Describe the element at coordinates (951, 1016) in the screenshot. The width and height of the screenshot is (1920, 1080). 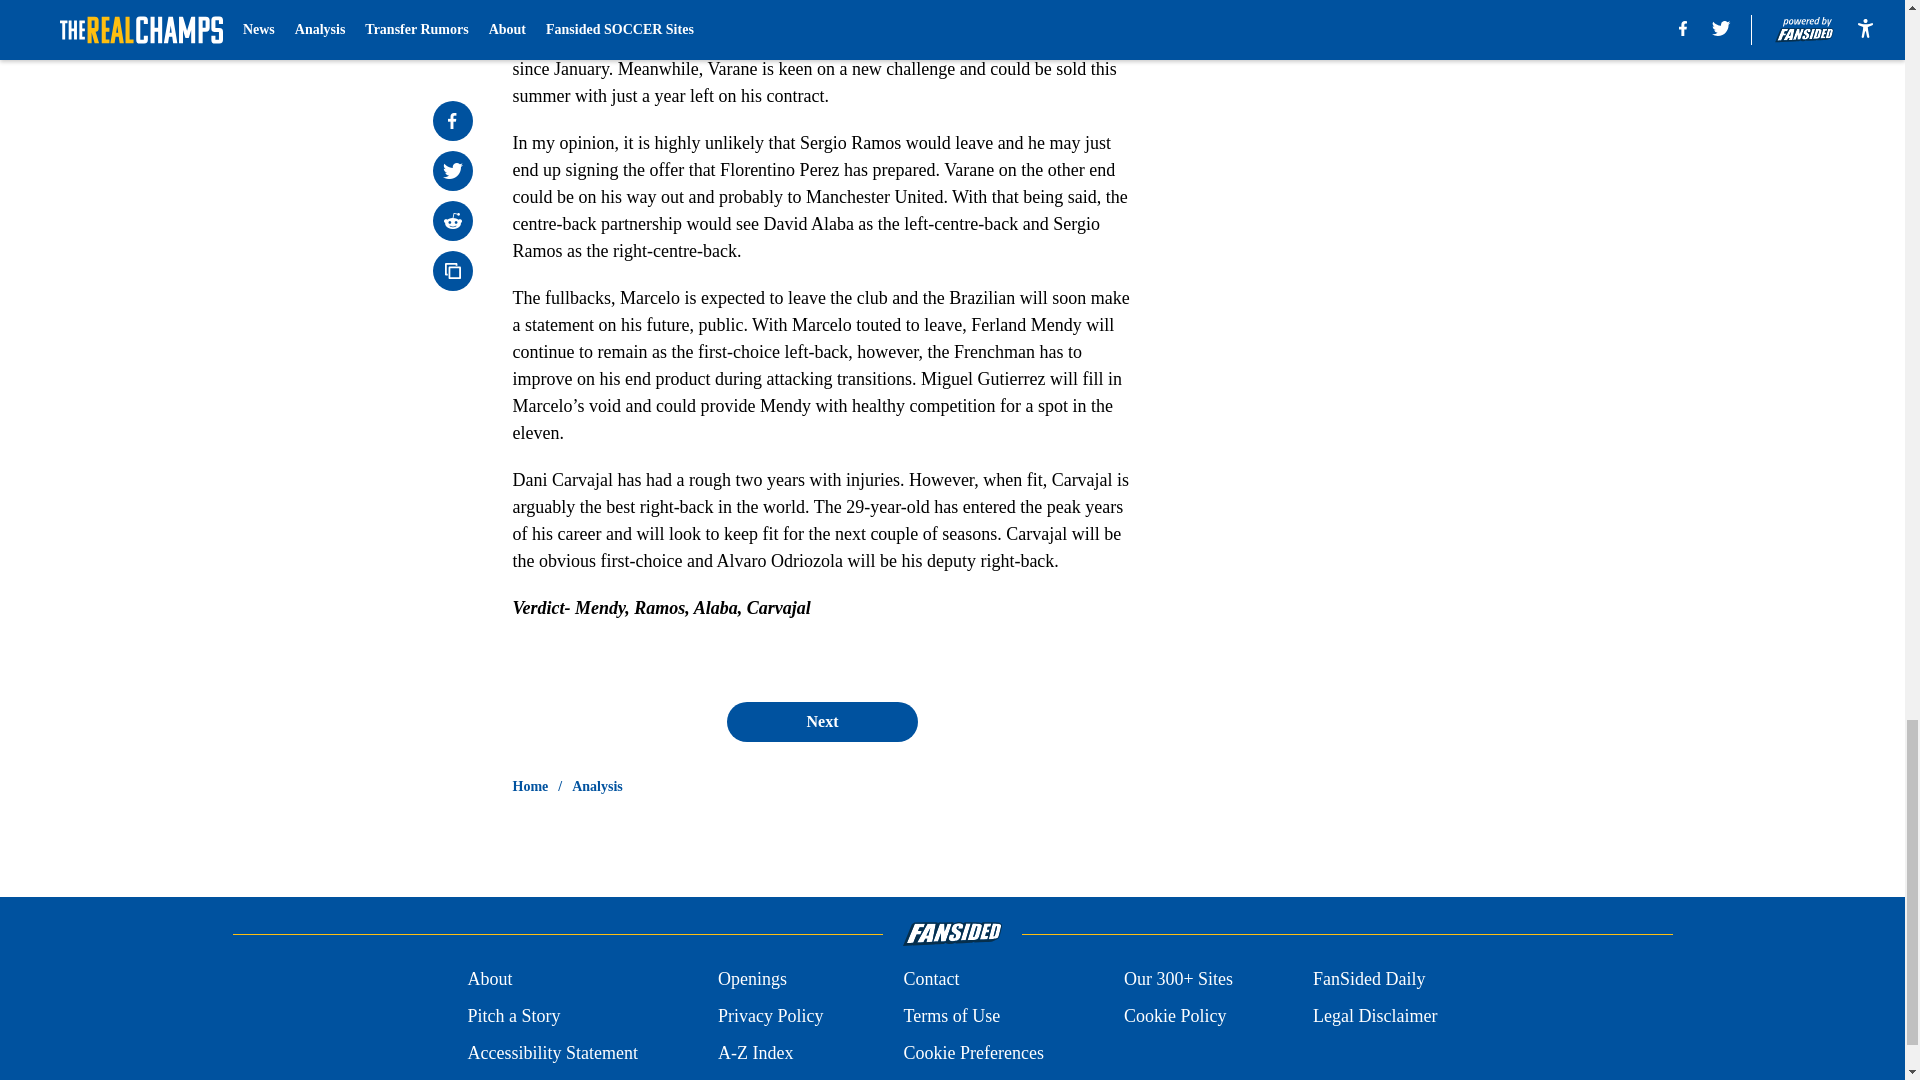
I see `Terms of Use` at that location.